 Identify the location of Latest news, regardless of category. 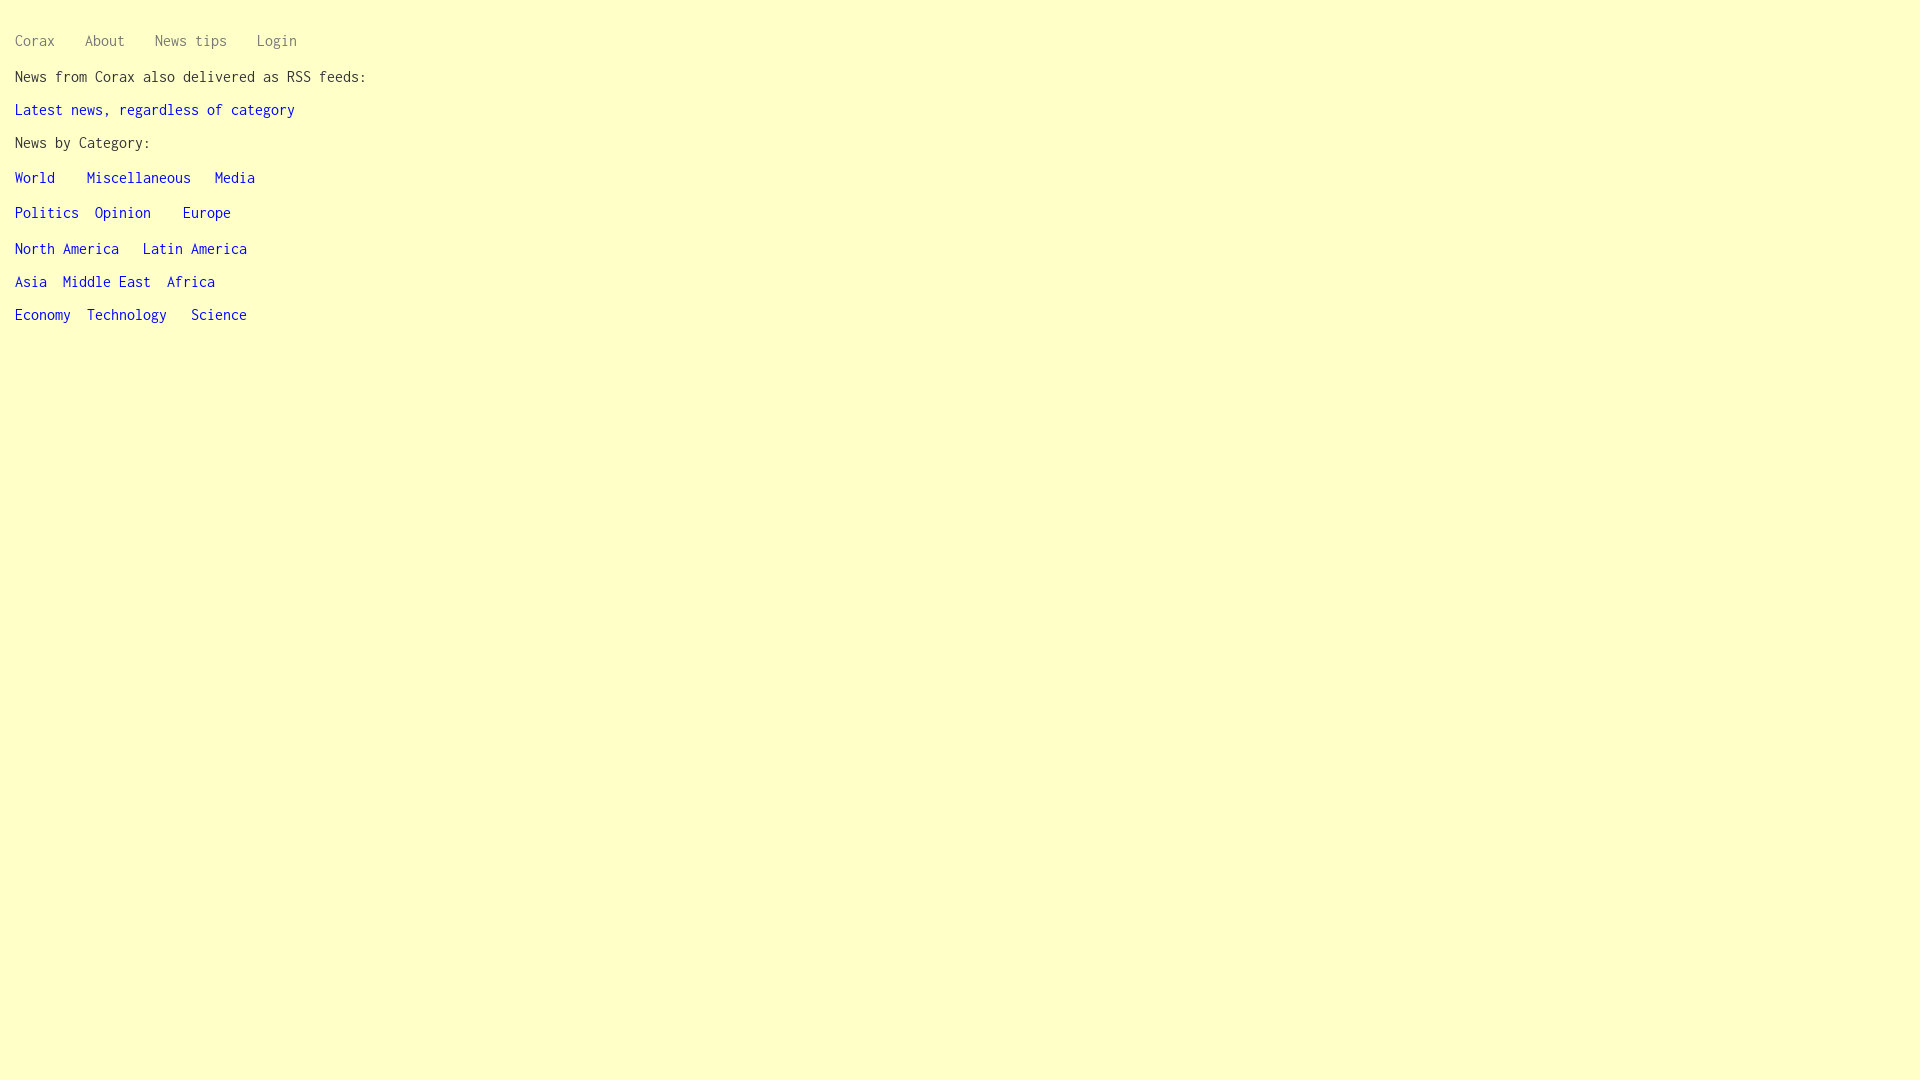
(155, 110).